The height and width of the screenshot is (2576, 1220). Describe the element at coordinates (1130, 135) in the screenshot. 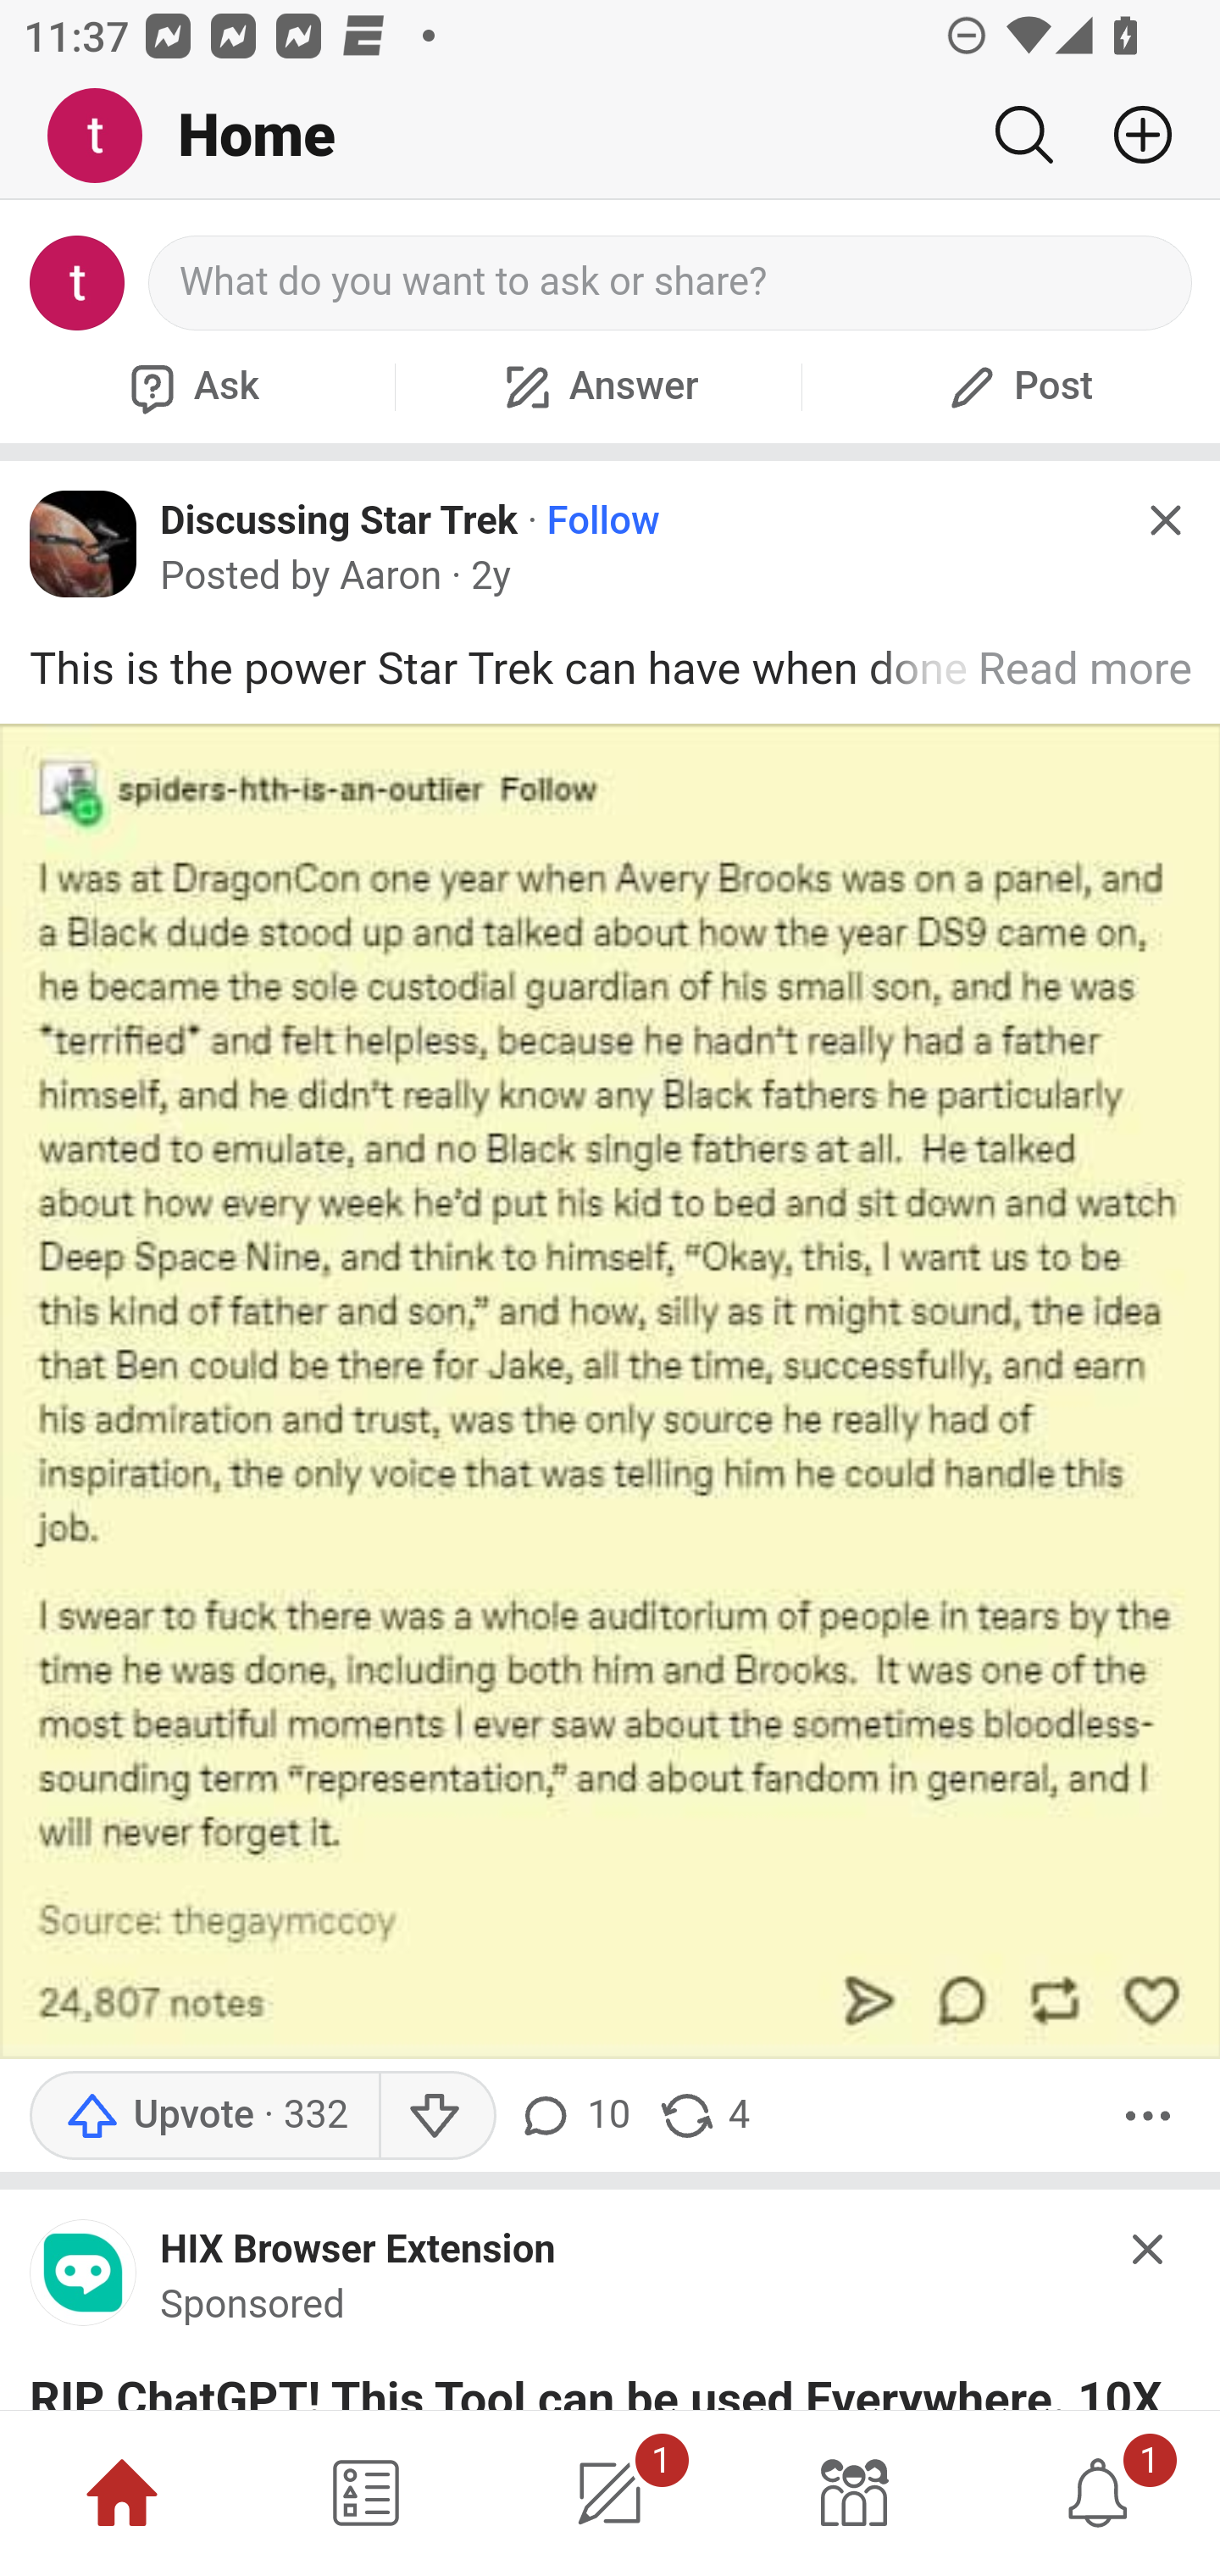

I see `Add` at that location.